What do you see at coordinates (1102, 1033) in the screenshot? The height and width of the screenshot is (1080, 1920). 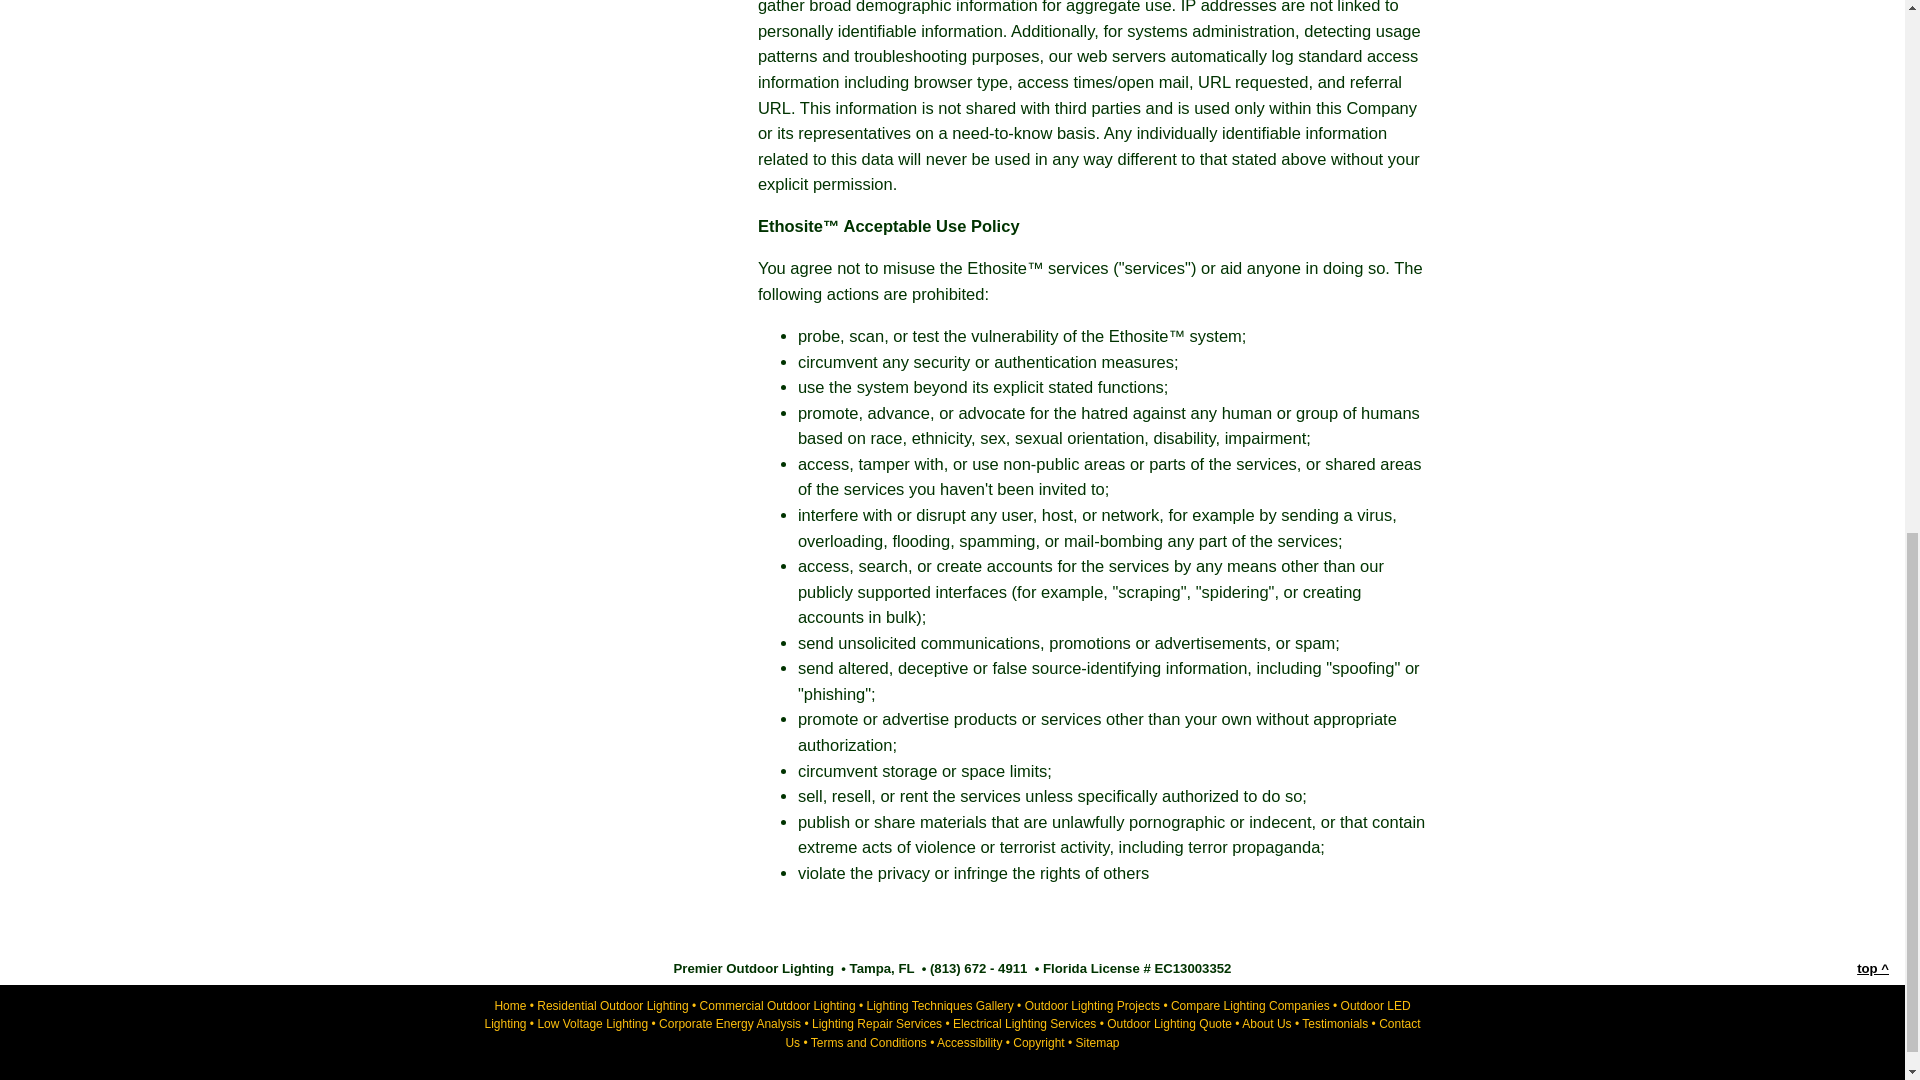 I see `Contact Us` at bounding box center [1102, 1033].